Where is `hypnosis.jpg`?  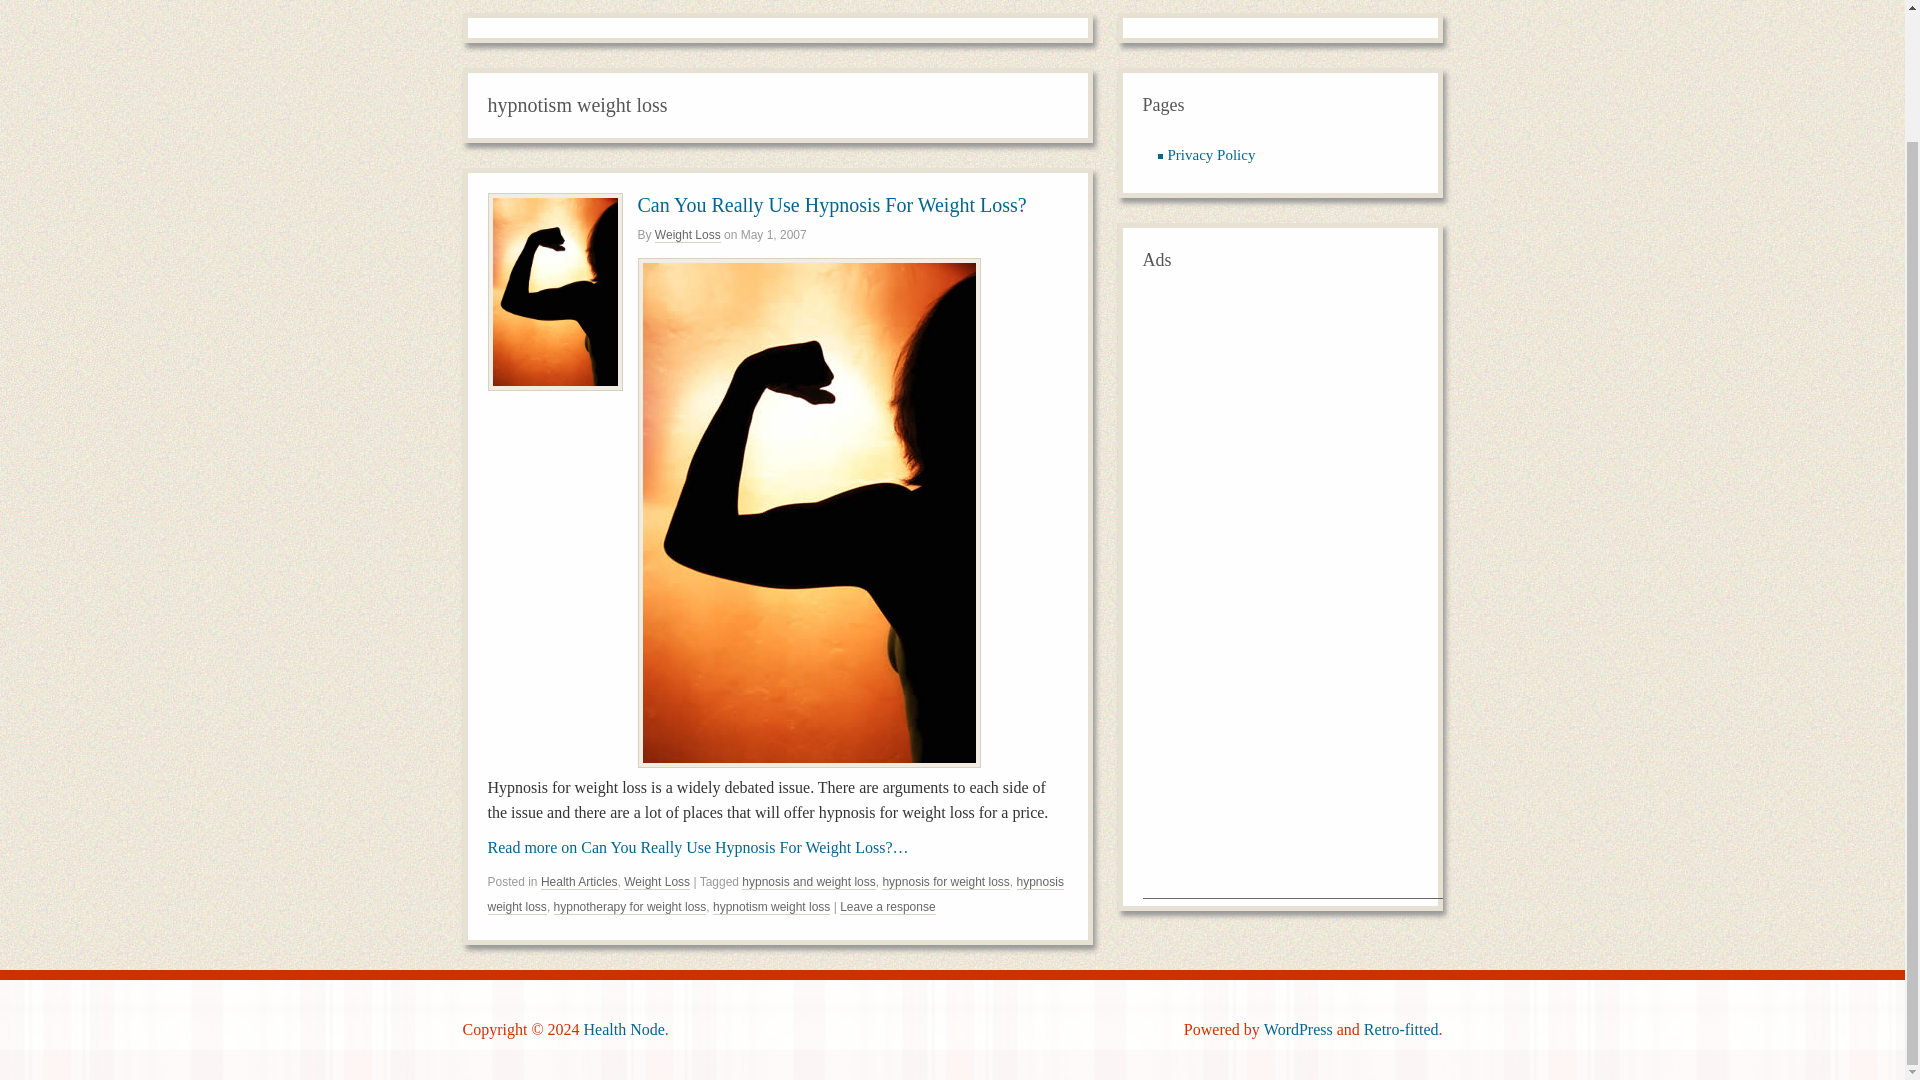
hypnosis.jpg is located at coordinates (809, 762).